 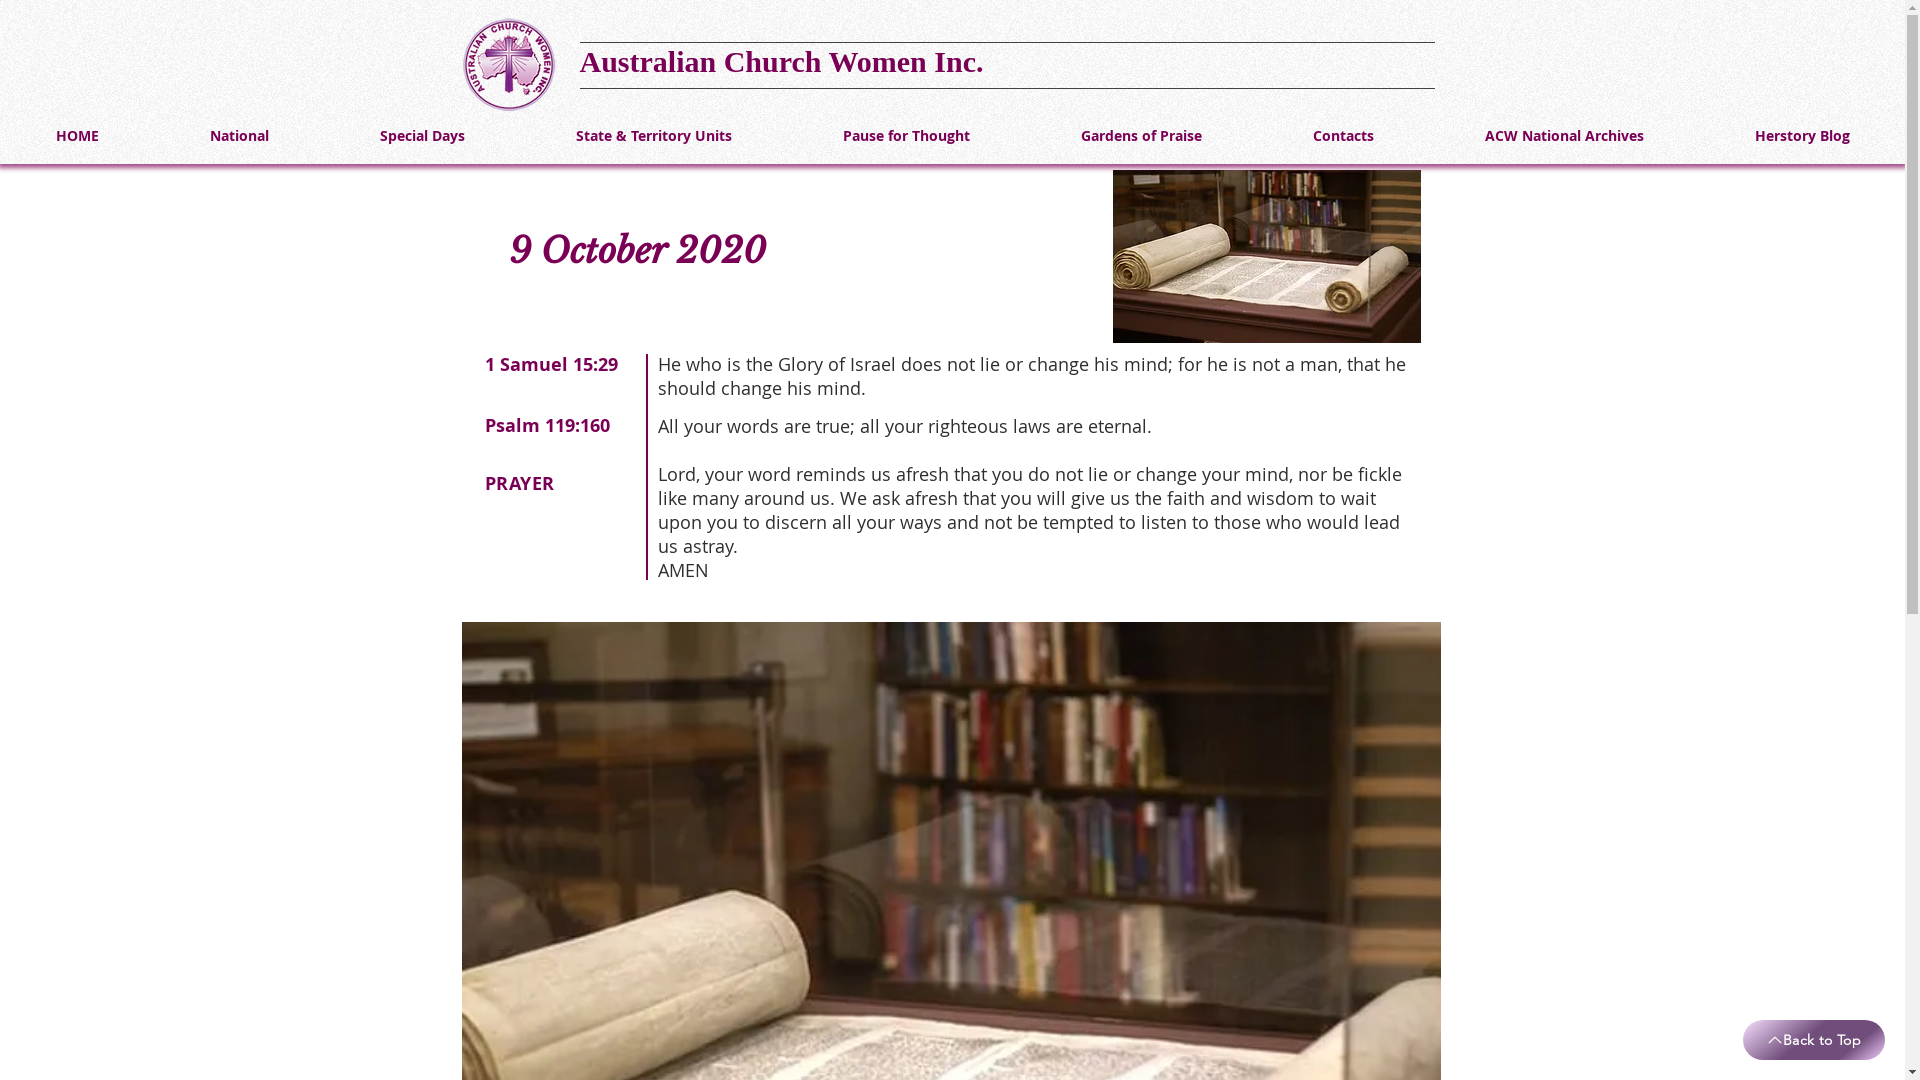 What do you see at coordinates (1141, 136) in the screenshot?
I see `Gardens of Praise` at bounding box center [1141, 136].